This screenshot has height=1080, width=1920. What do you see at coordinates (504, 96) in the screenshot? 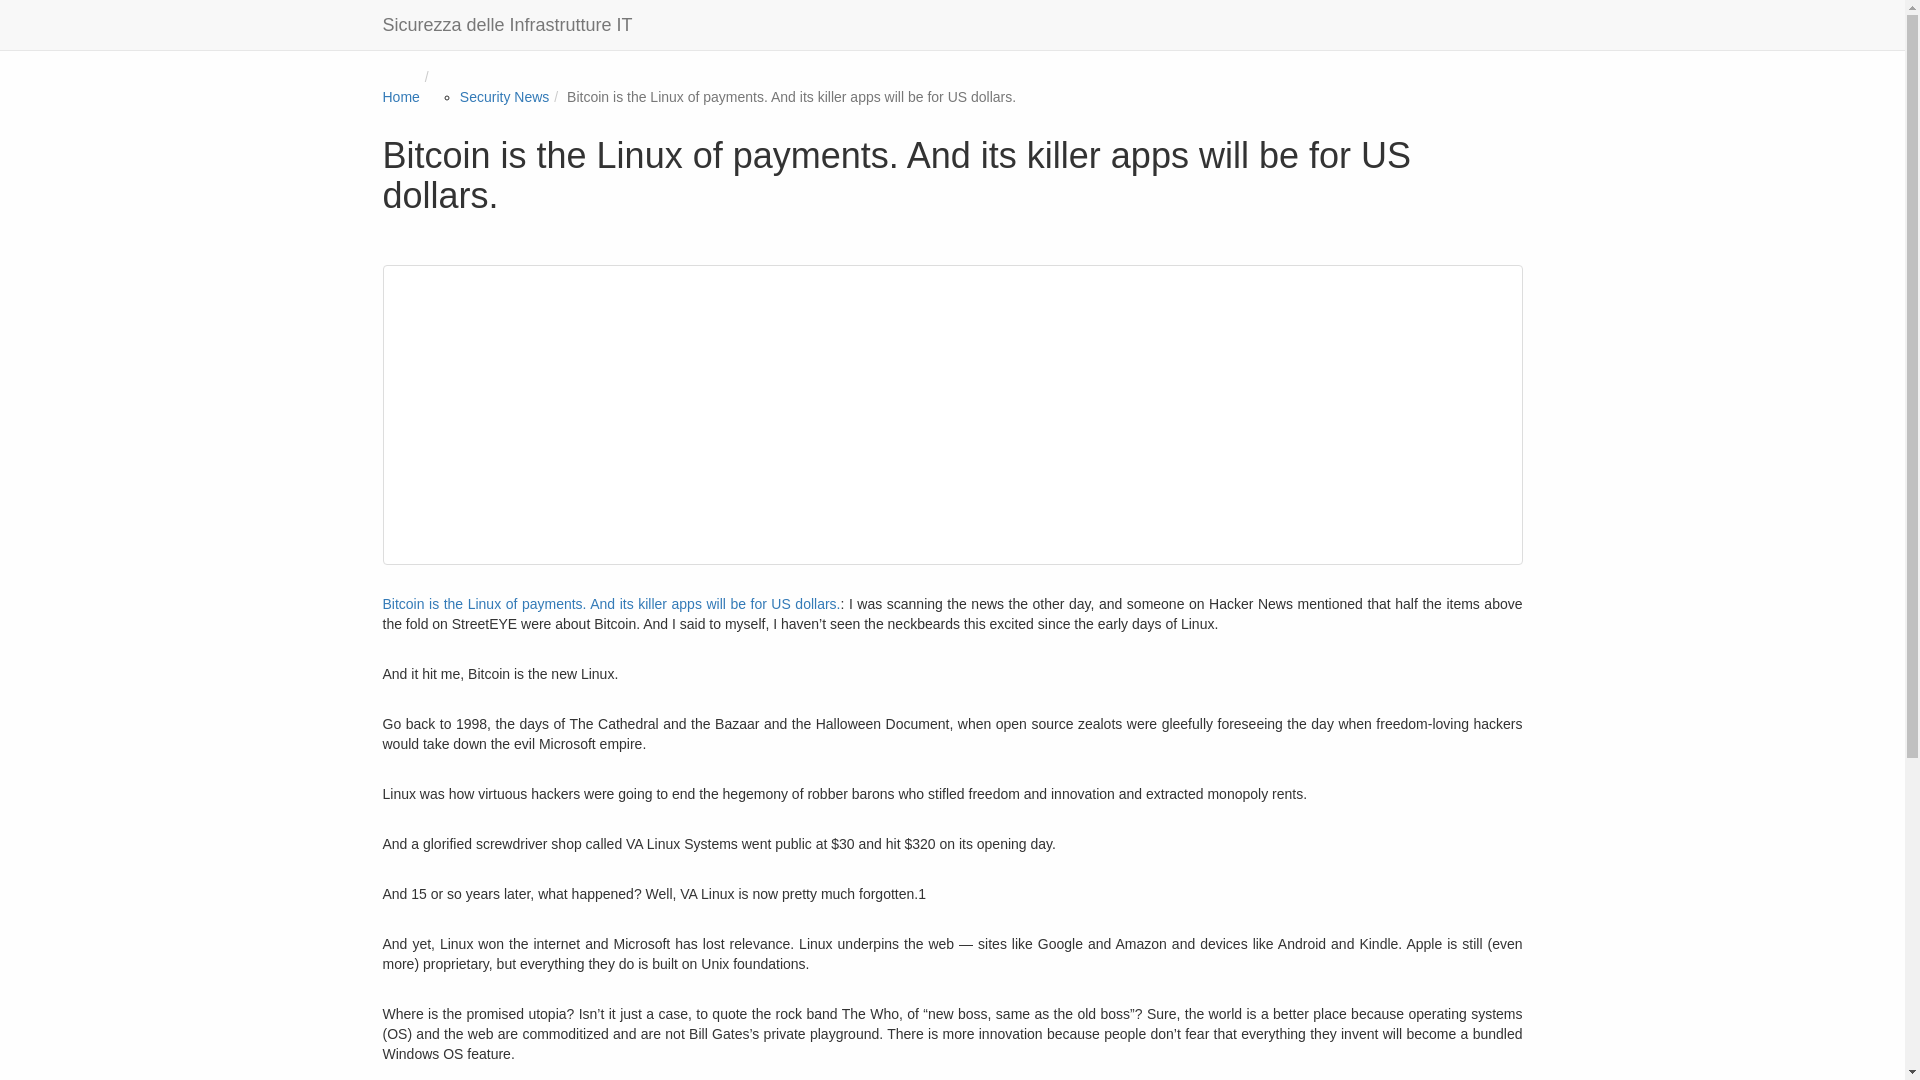
I see `Security News` at bounding box center [504, 96].